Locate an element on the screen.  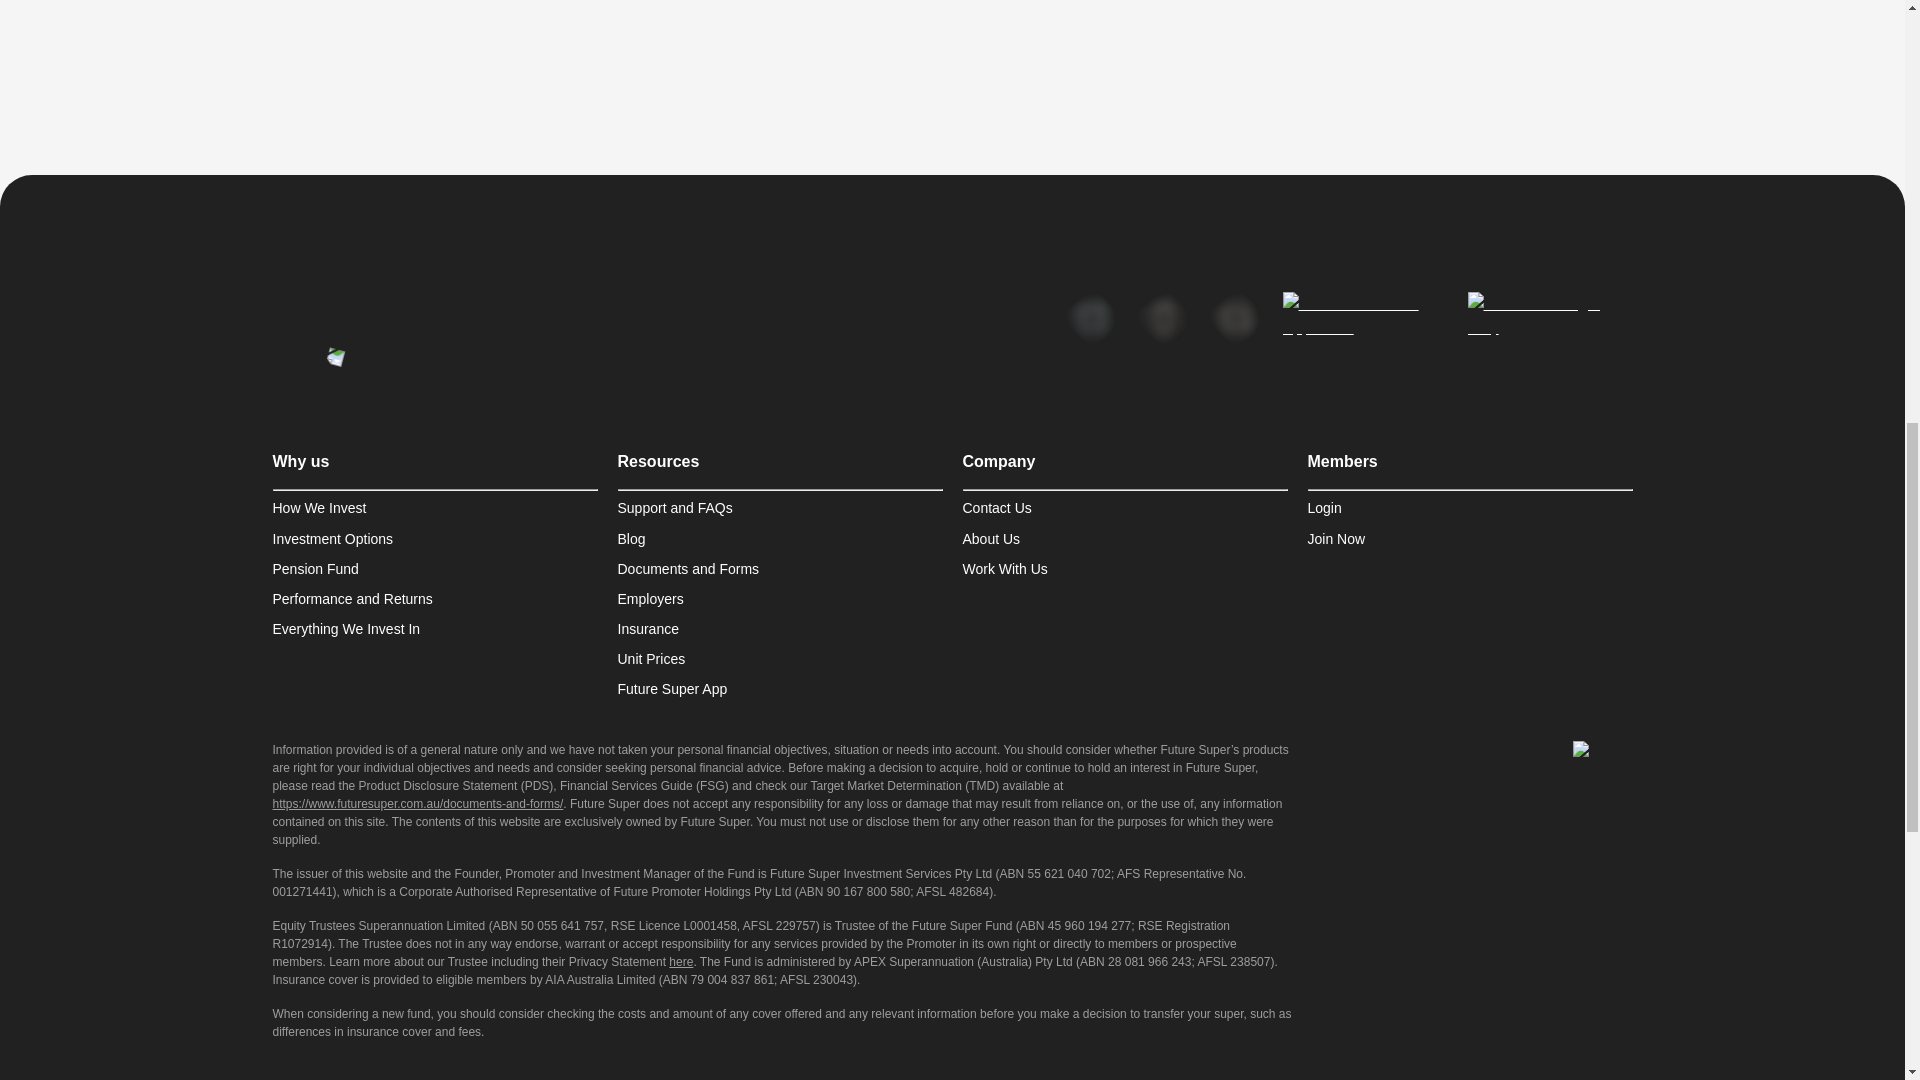
Unit Prices is located at coordinates (780, 659).